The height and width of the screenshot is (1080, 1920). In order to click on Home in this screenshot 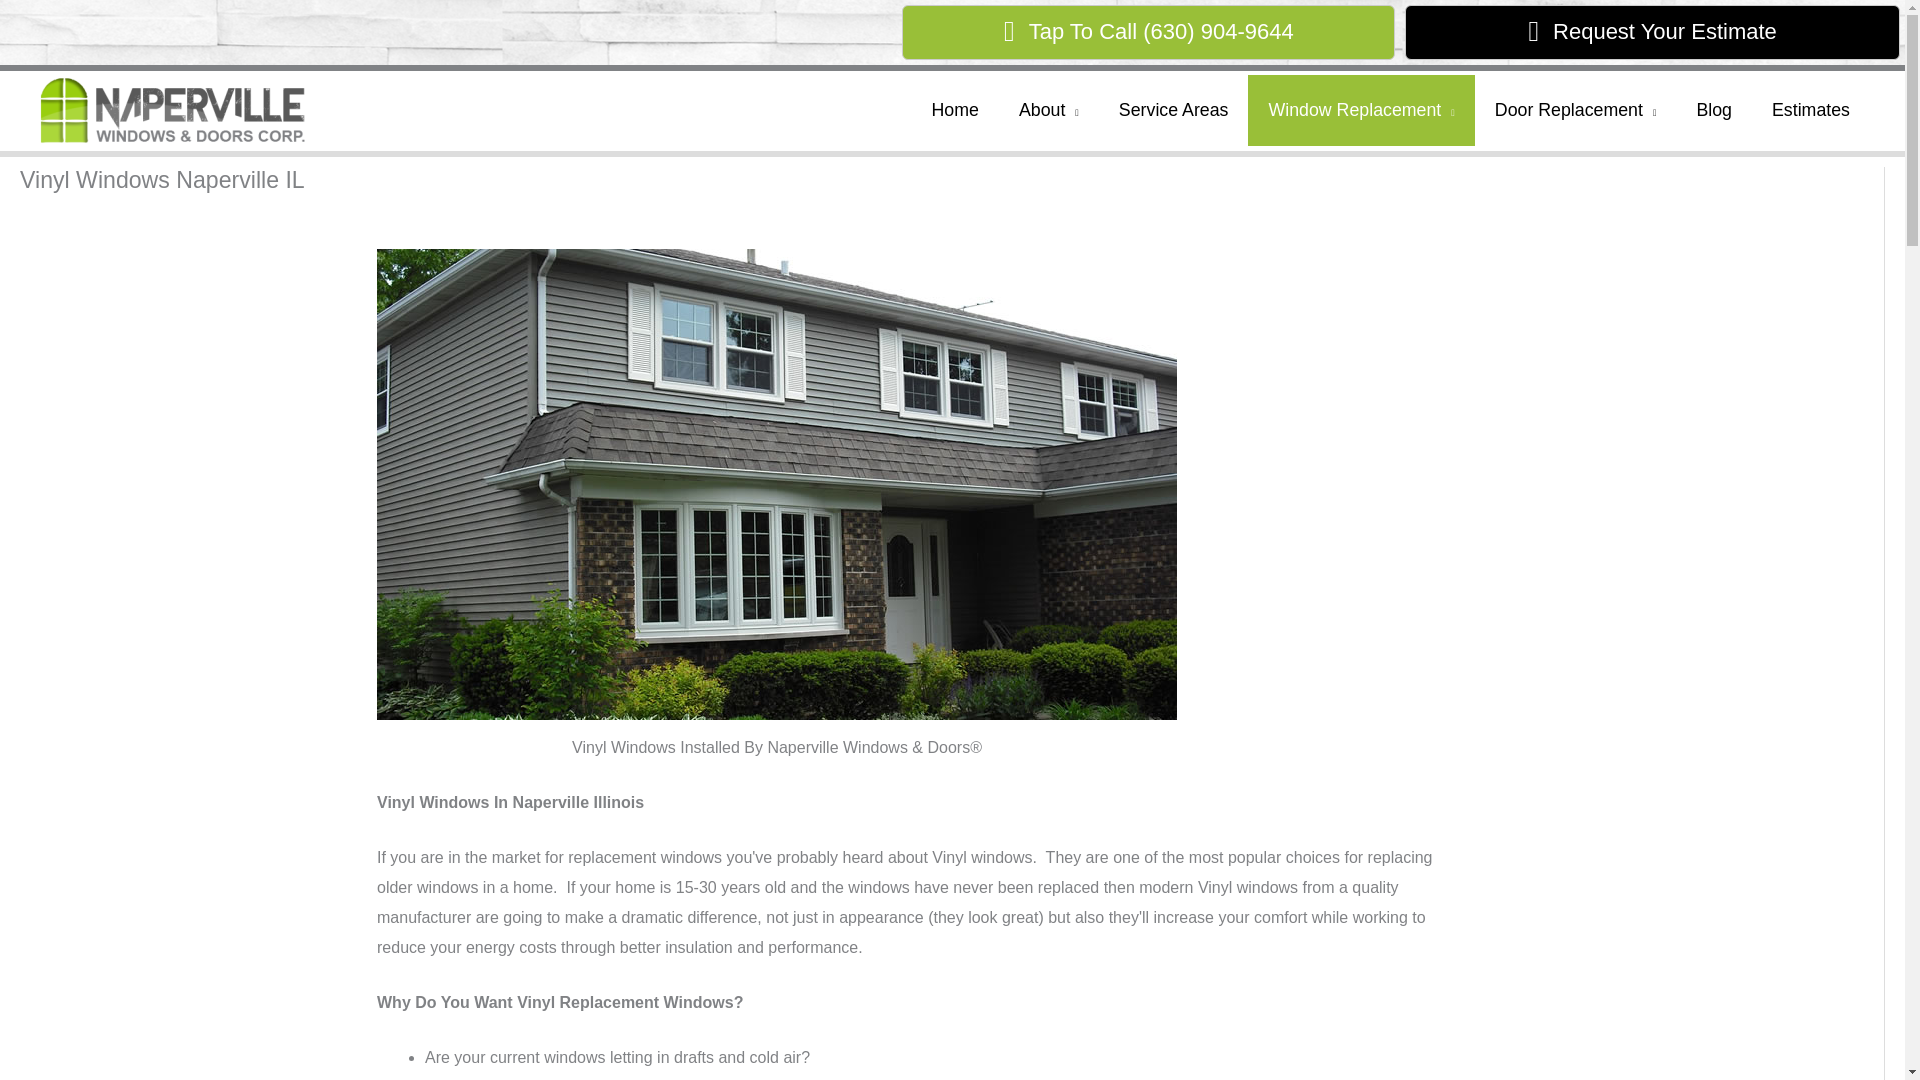, I will do `click(955, 110)`.